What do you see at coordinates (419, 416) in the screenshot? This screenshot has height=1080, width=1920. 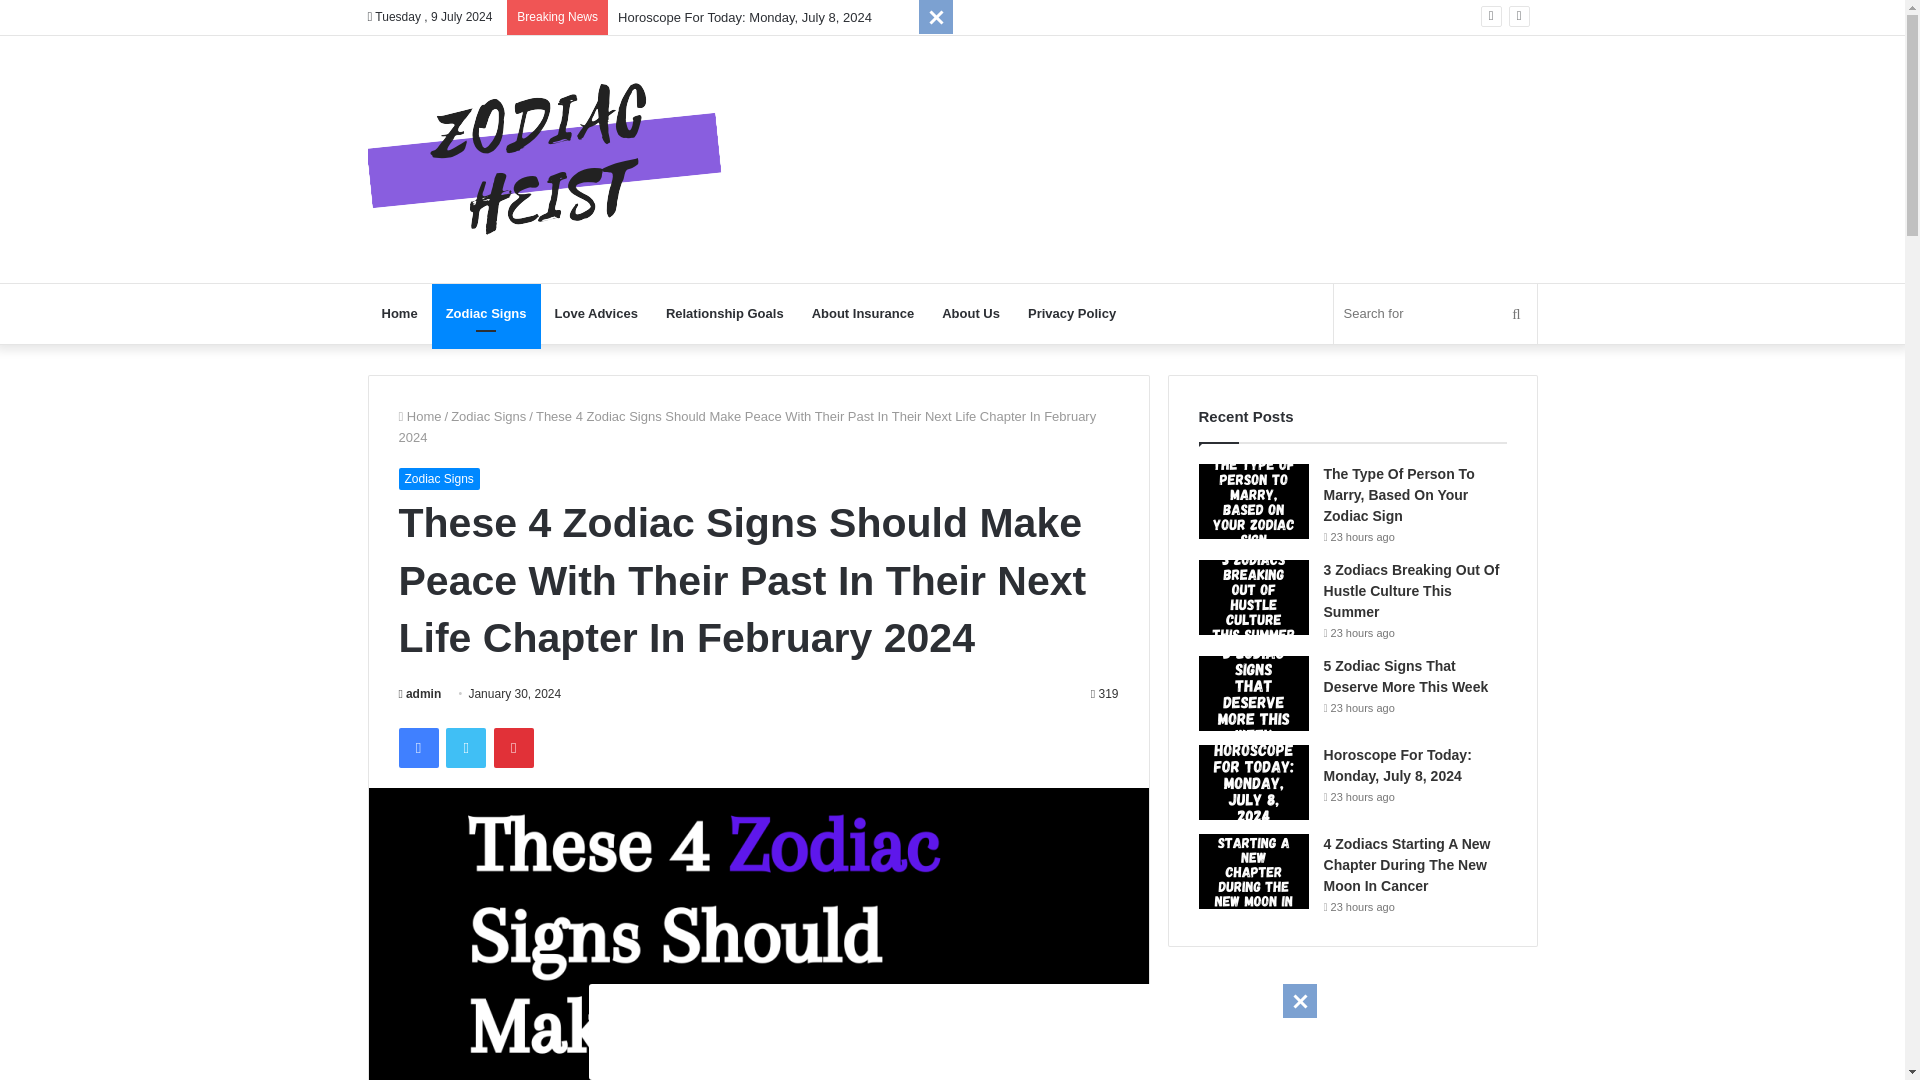 I see `Home` at bounding box center [419, 416].